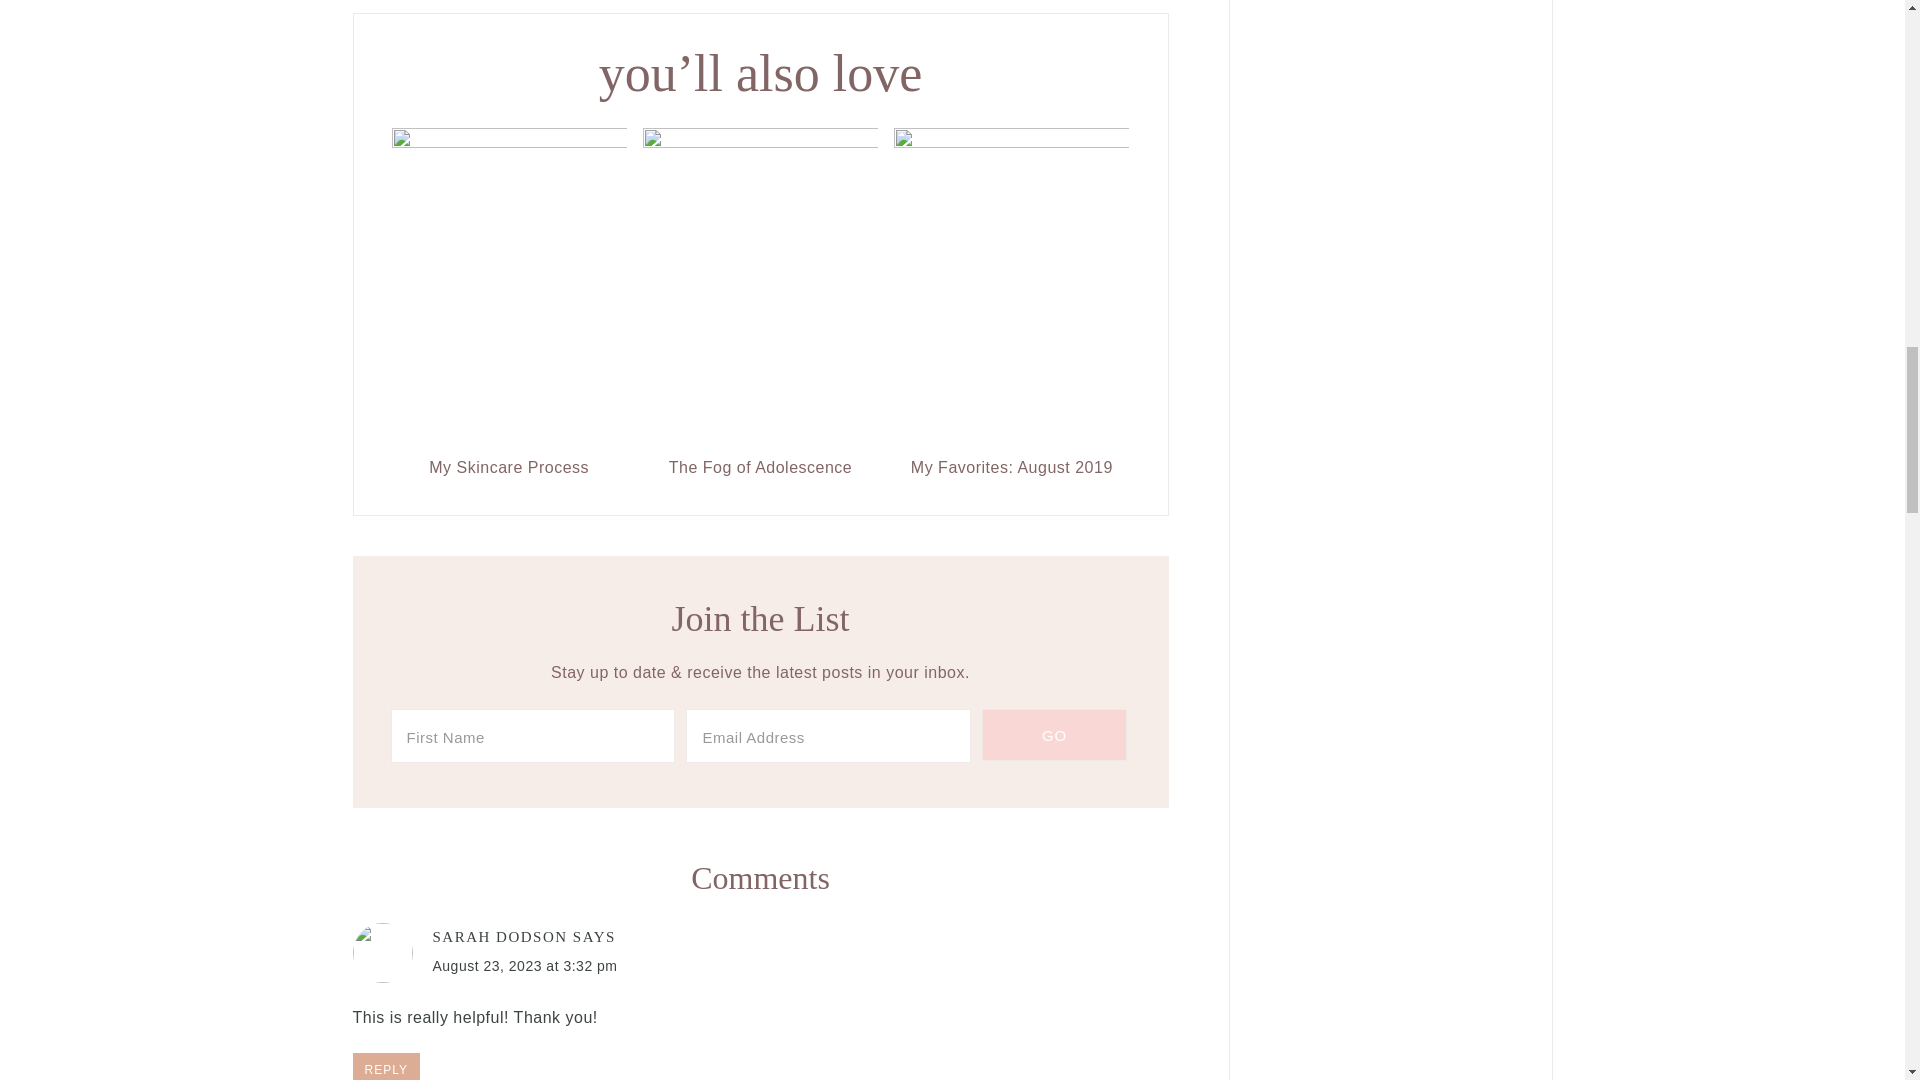  What do you see at coordinates (1011, 468) in the screenshot?
I see `Permanent Link to My Favorites:  August 2019` at bounding box center [1011, 468].